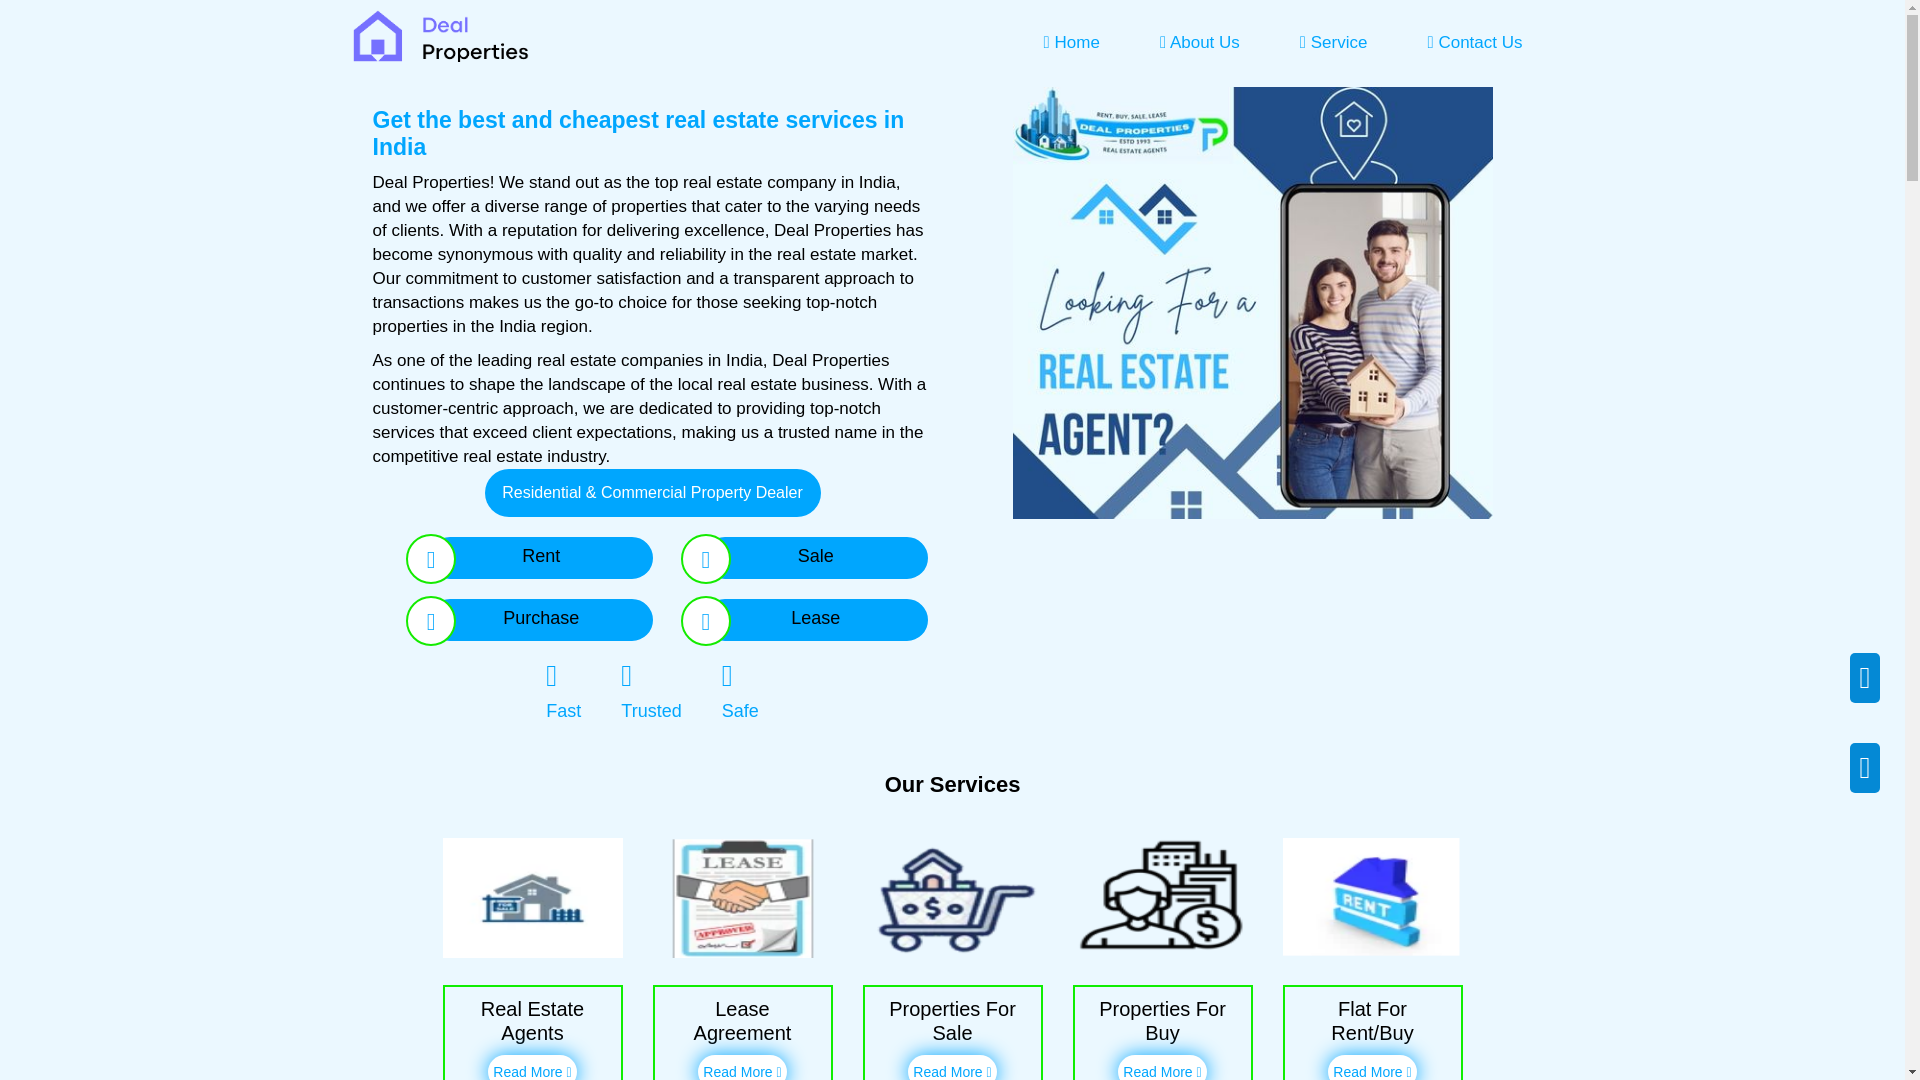  Describe the element at coordinates (1333, 42) in the screenshot. I see `Service` at that location.